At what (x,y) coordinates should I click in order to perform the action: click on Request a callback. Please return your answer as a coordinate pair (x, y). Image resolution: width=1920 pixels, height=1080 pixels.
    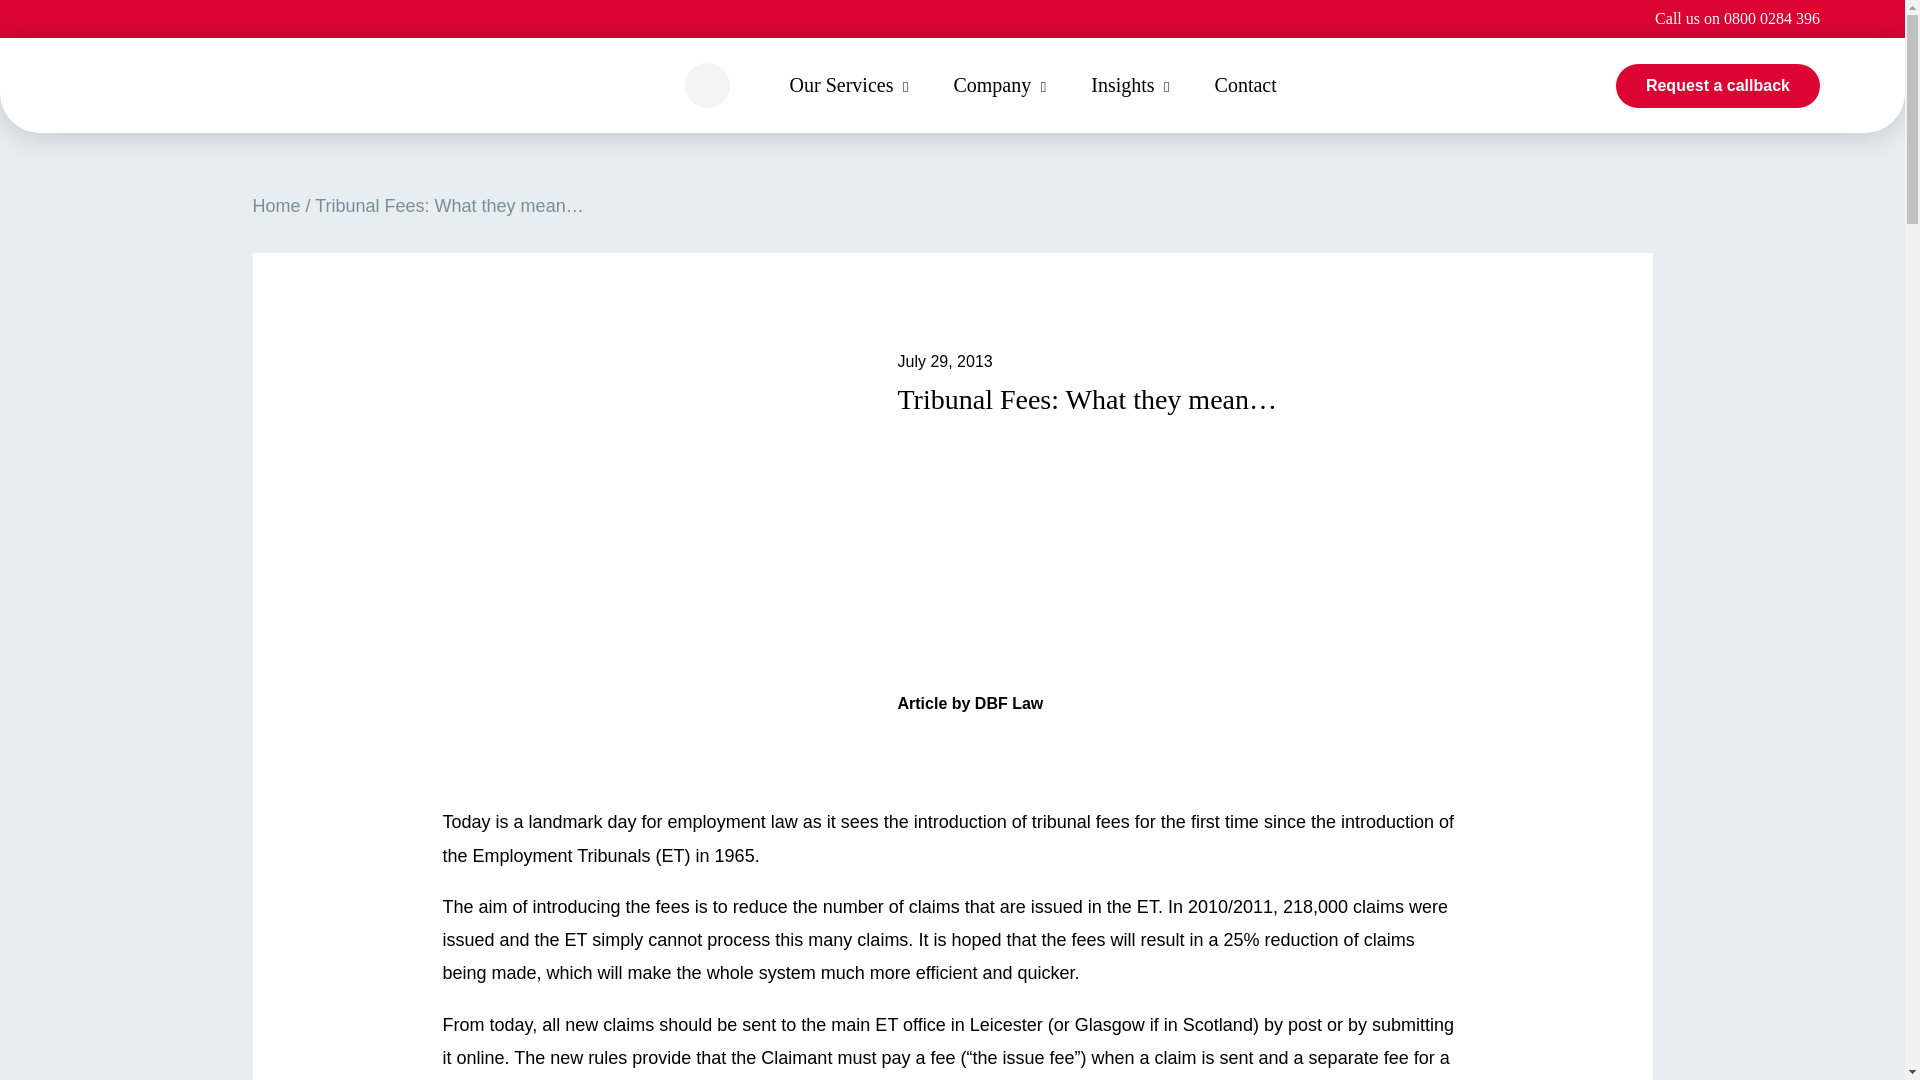
    Looking at the image, I should click on (1718, 86).